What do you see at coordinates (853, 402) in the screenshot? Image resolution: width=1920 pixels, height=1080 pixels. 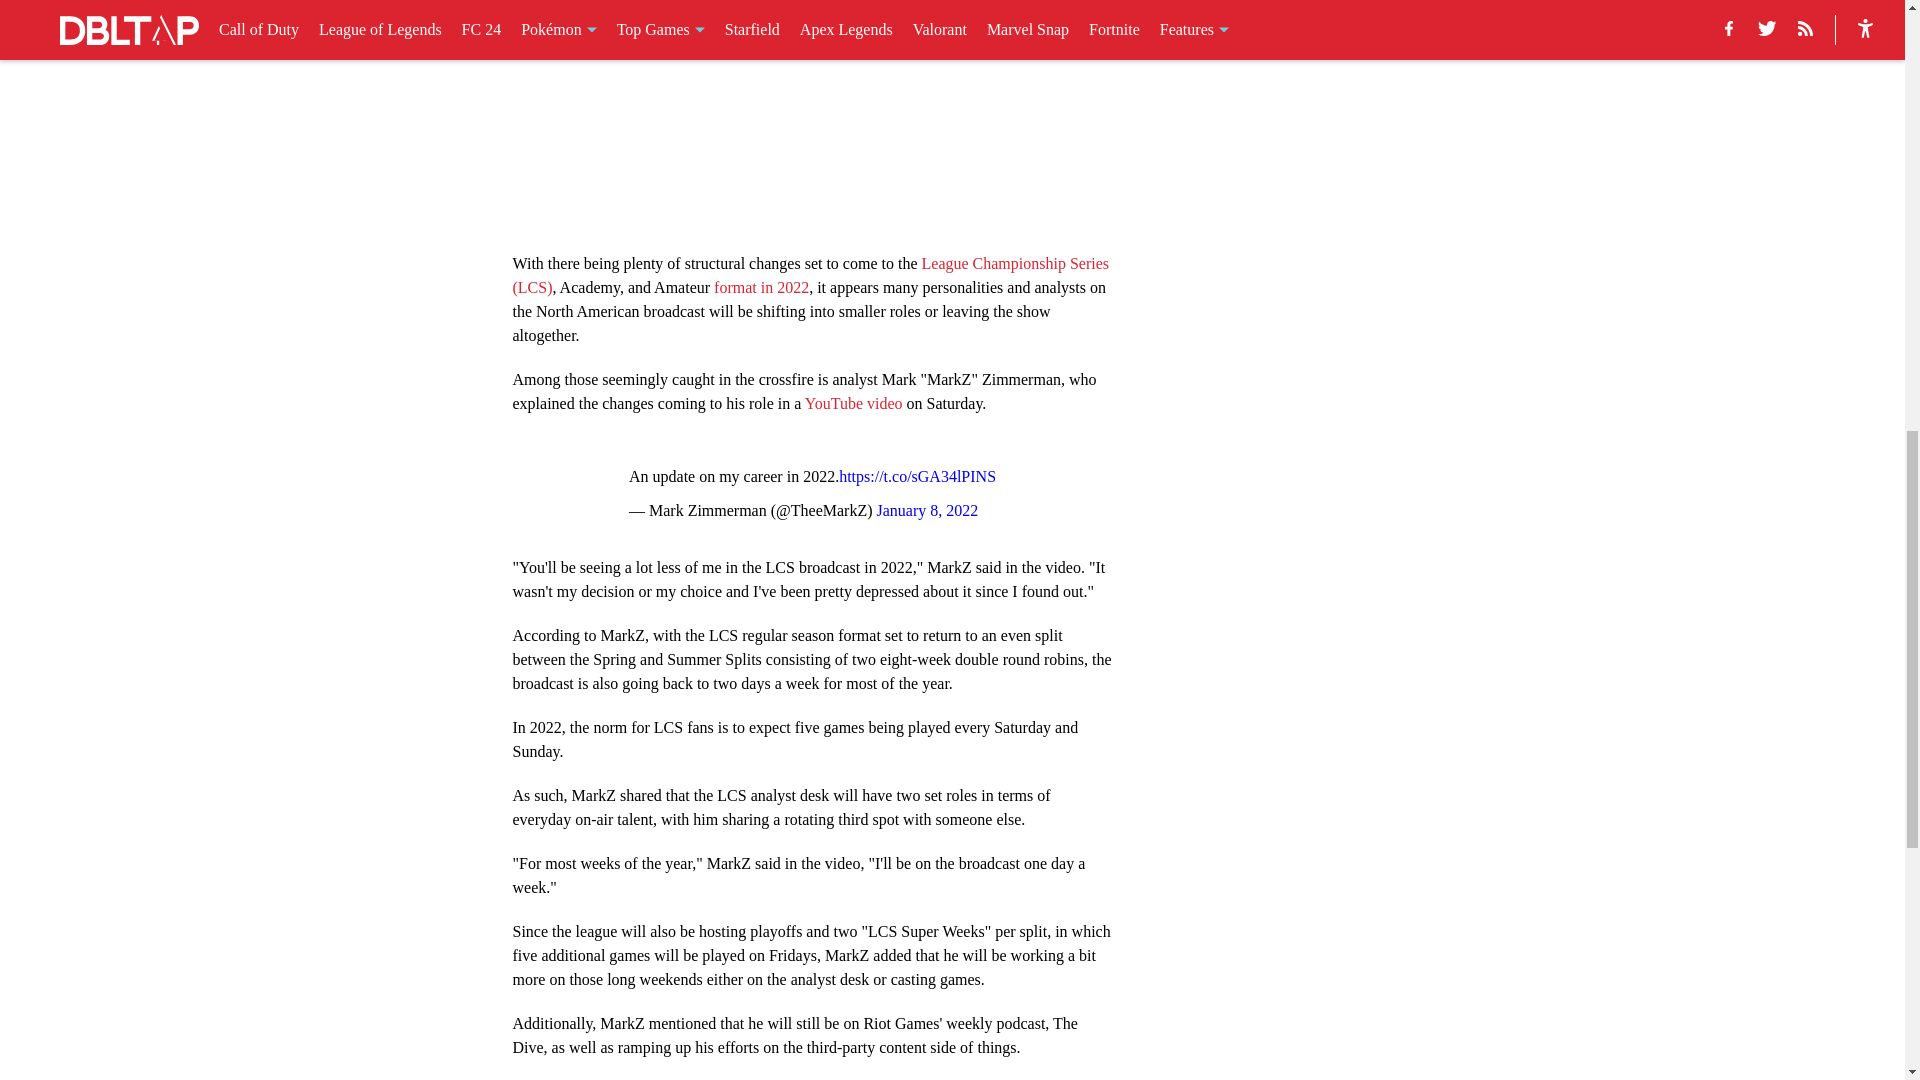 I see `YouTube video` at bounding box center [853, 402].